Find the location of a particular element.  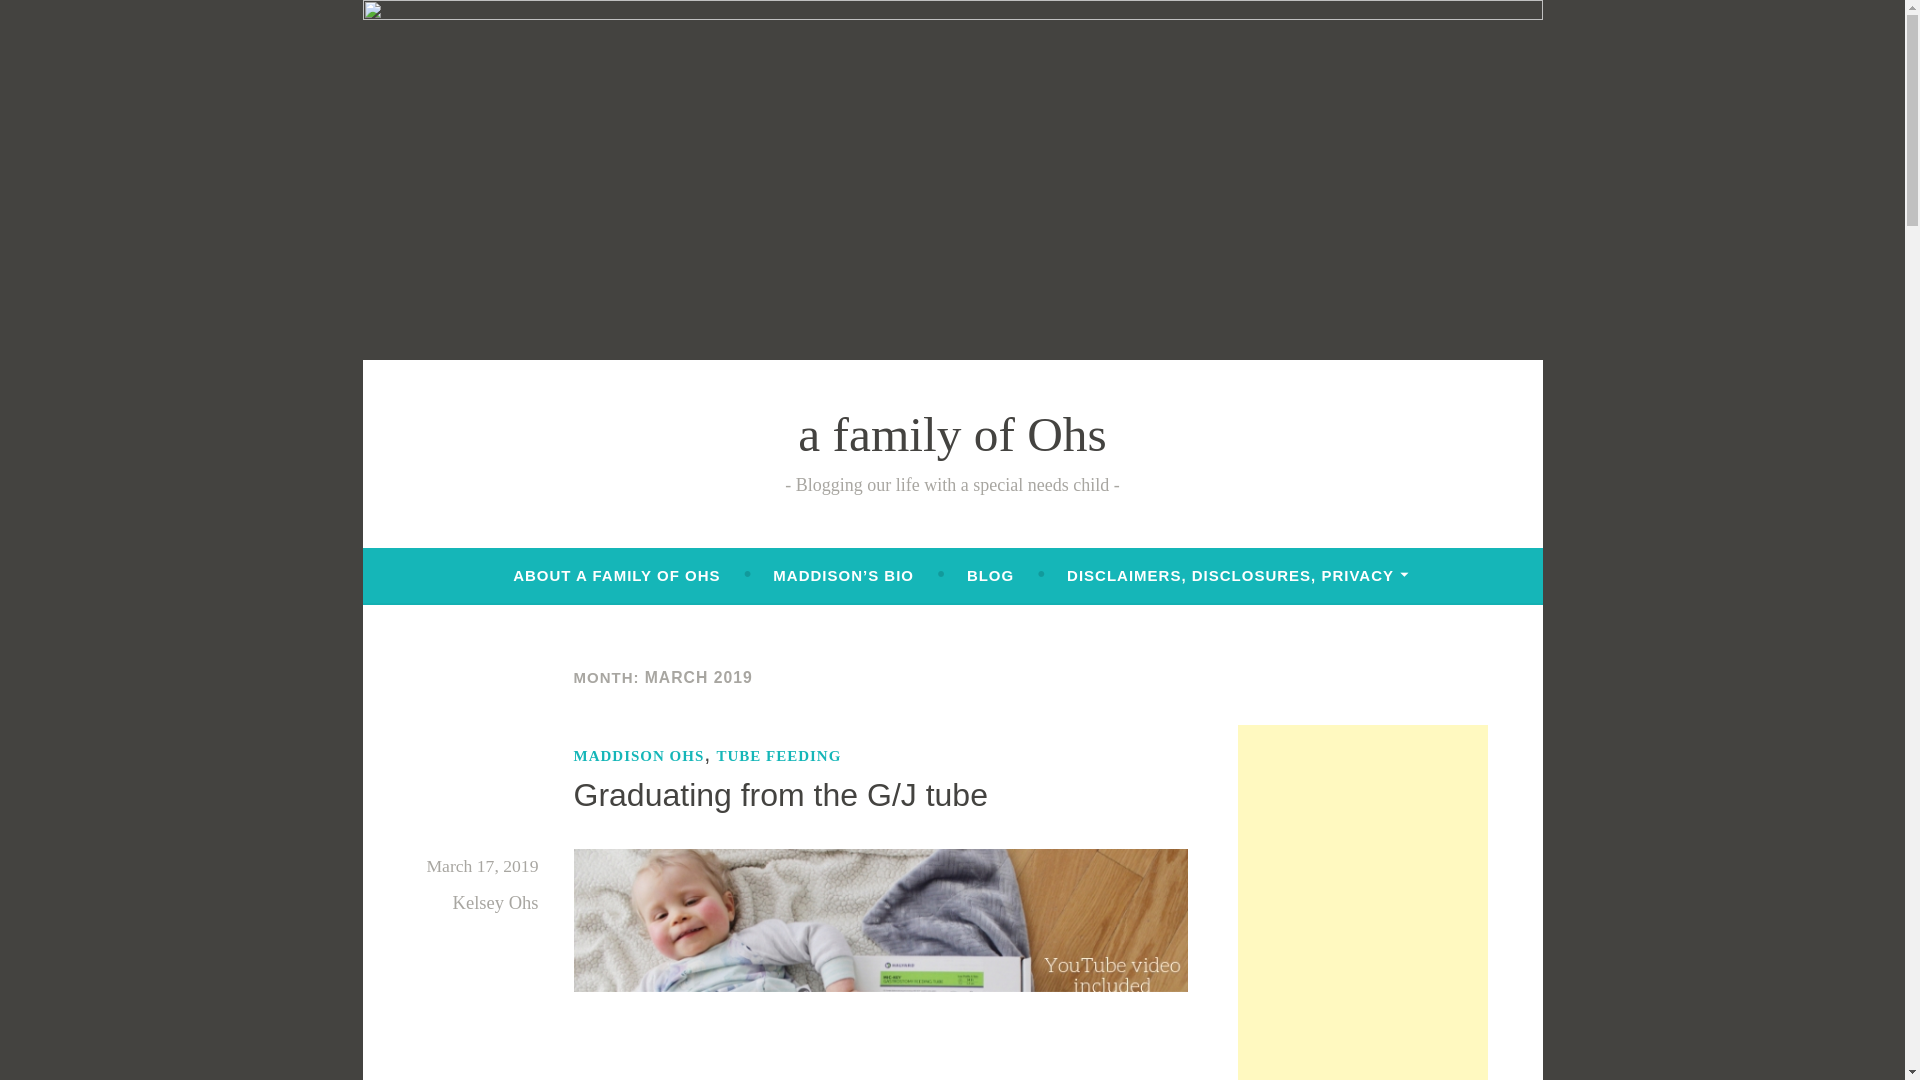

TUBE FEEDING is located at coordinates (778, 756).